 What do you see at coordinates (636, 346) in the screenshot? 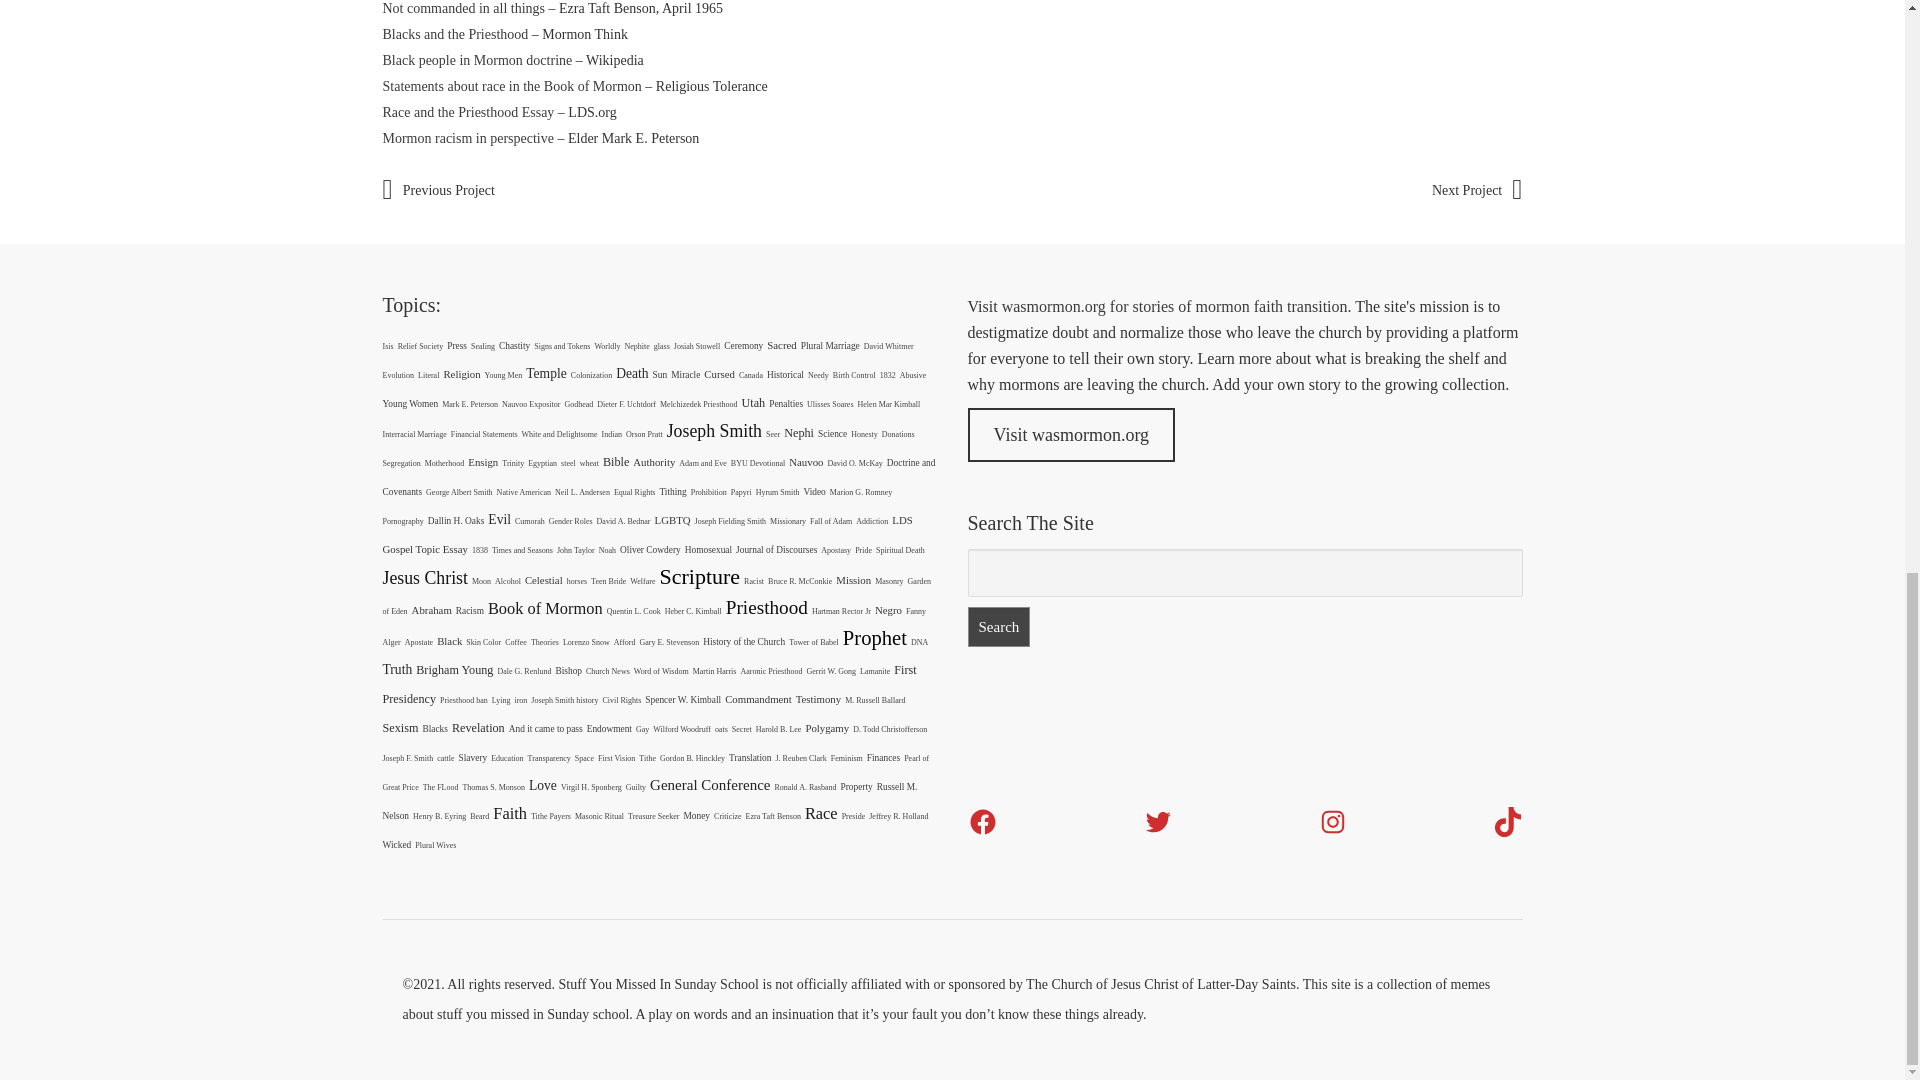
I see `3 topics` at bounding box center [636, 346].